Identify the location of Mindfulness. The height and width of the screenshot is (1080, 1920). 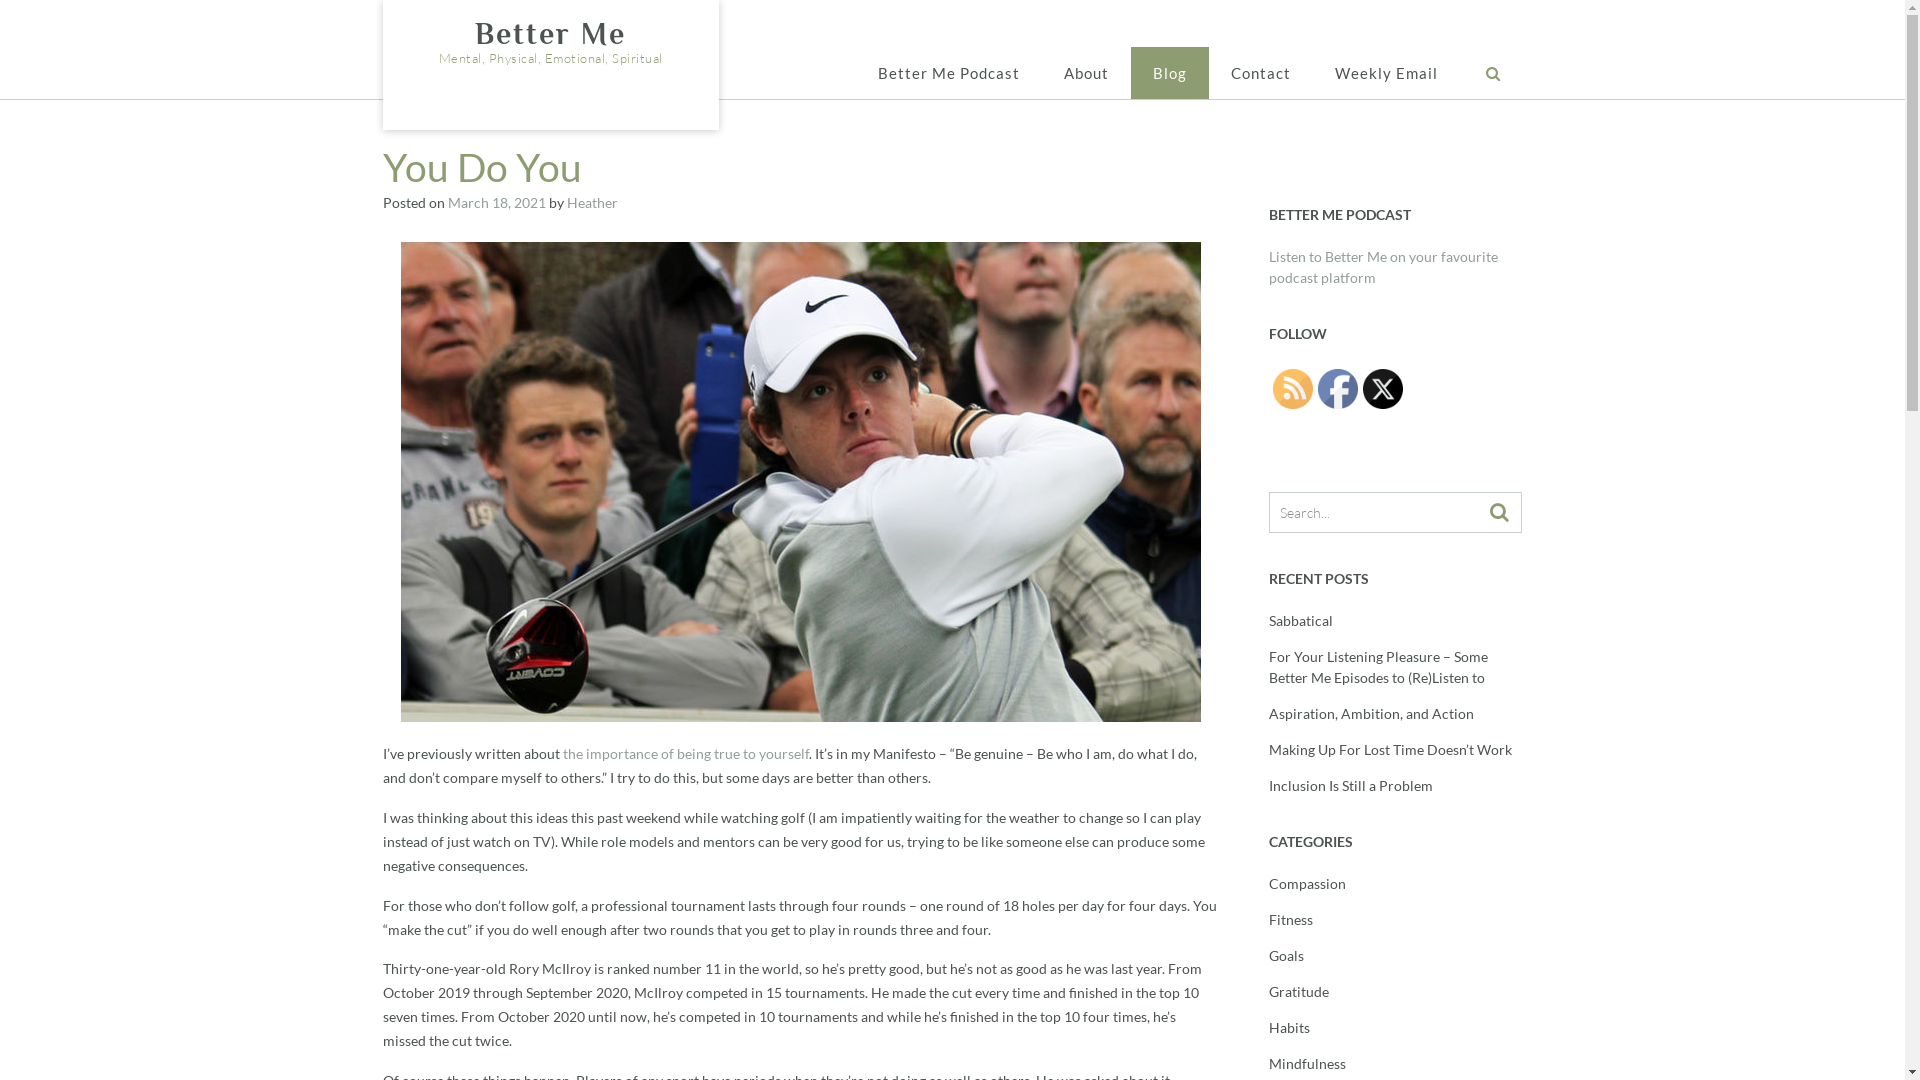
(1308, 1064).